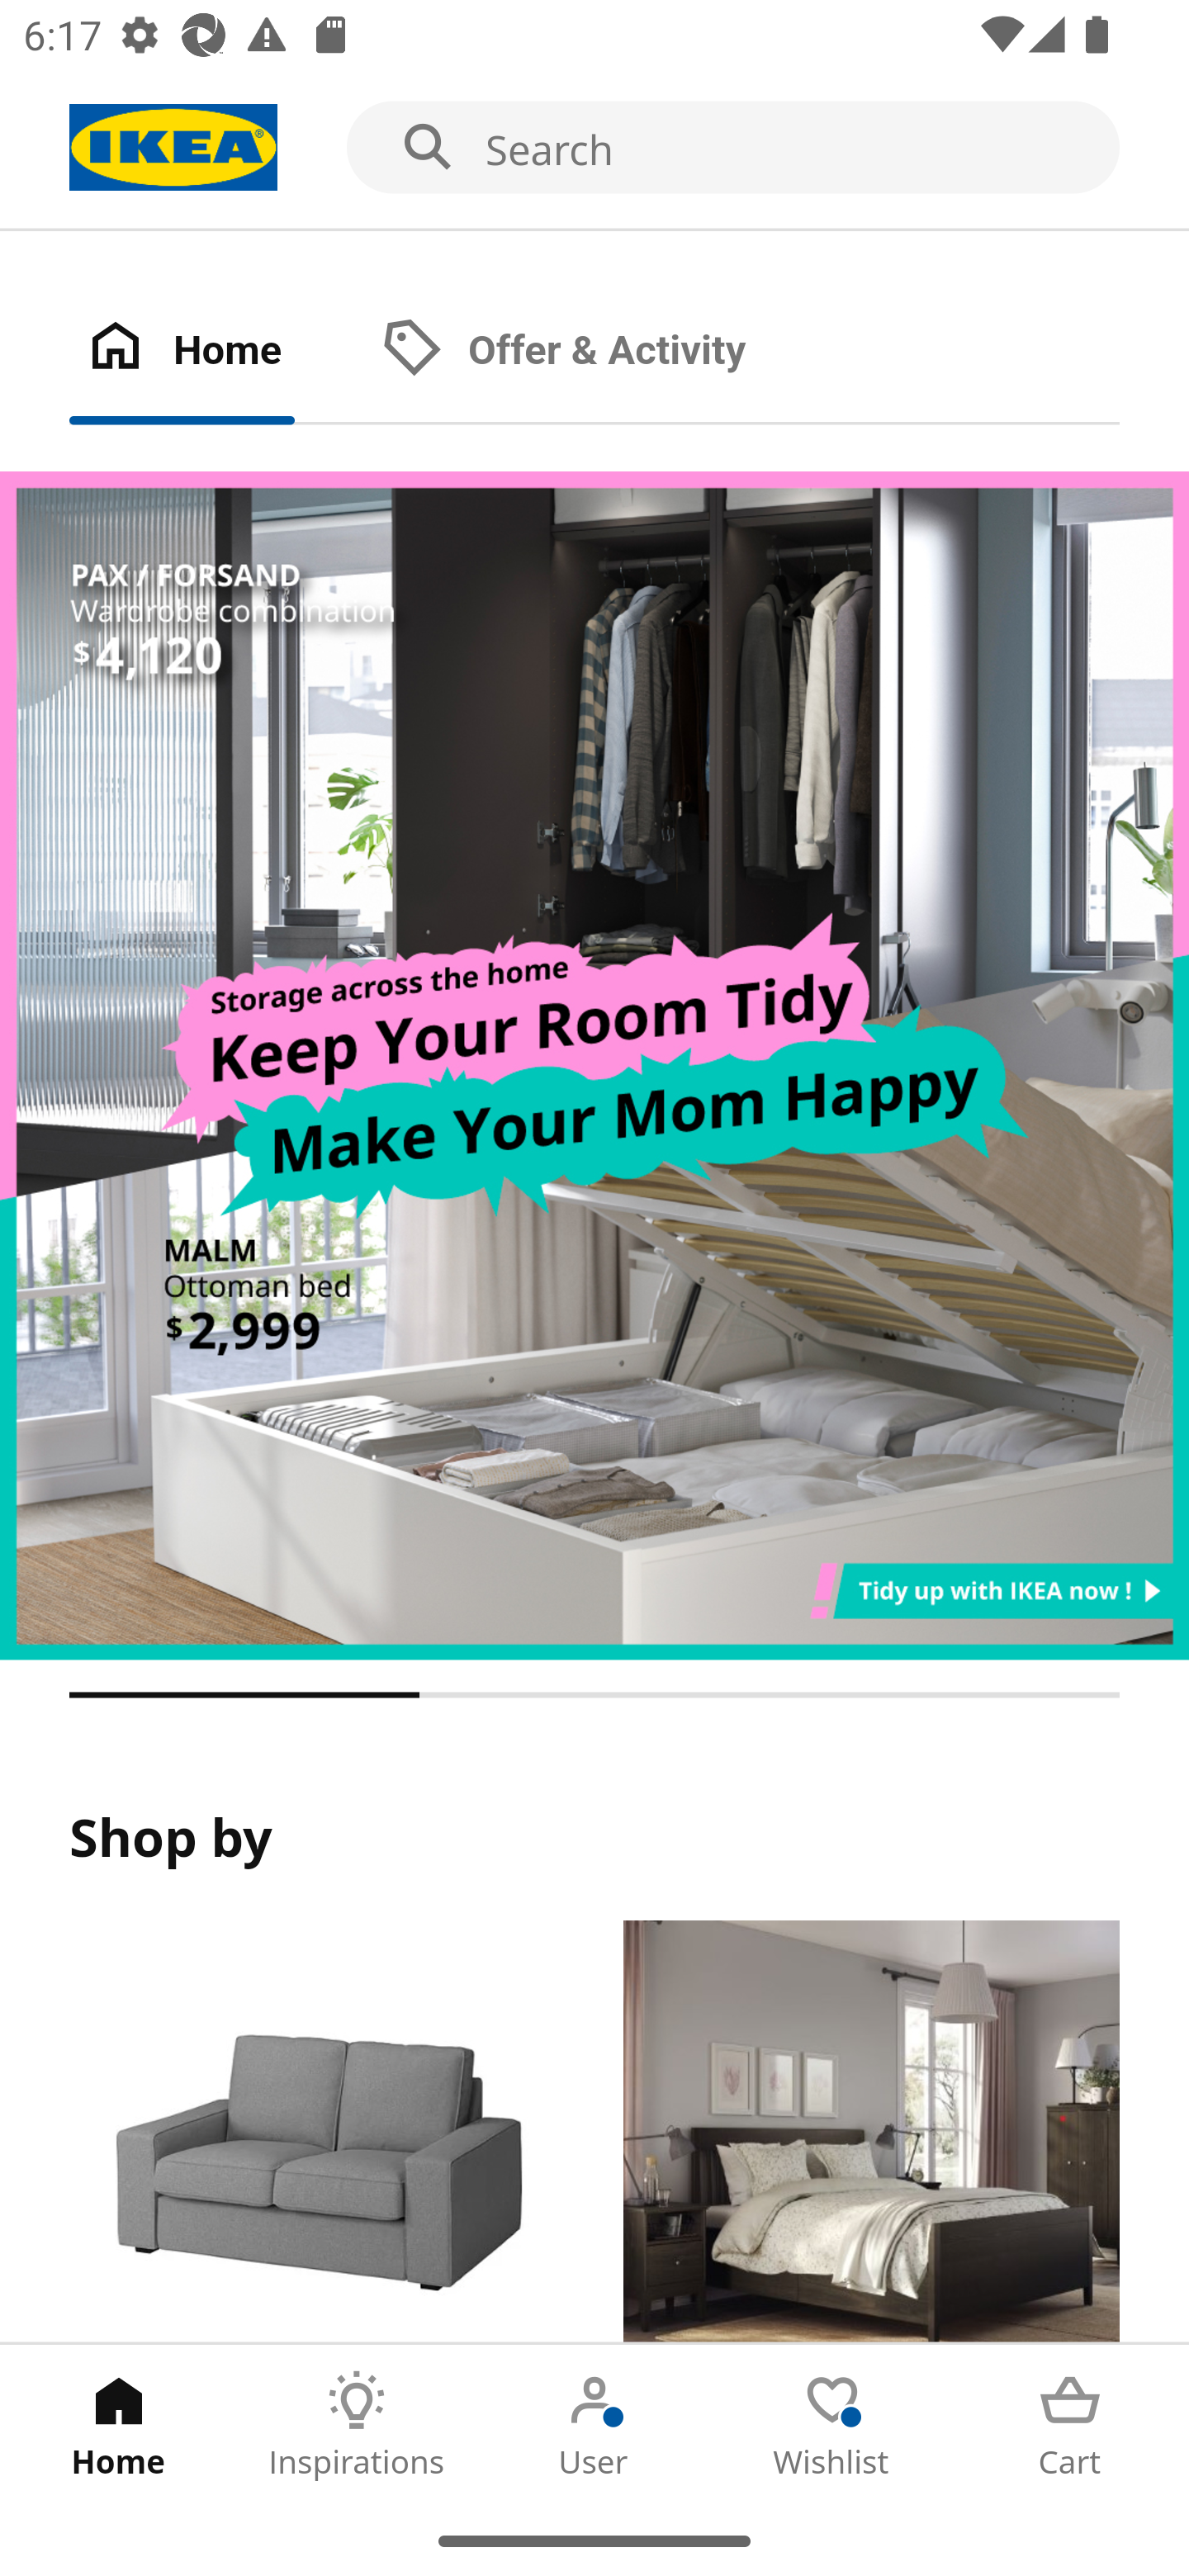 This screenshot has width=1189, height=2576. What do you see at coordinates (594, 149) in the screenshot?
I see `Search` at bounding box center [594, 149].